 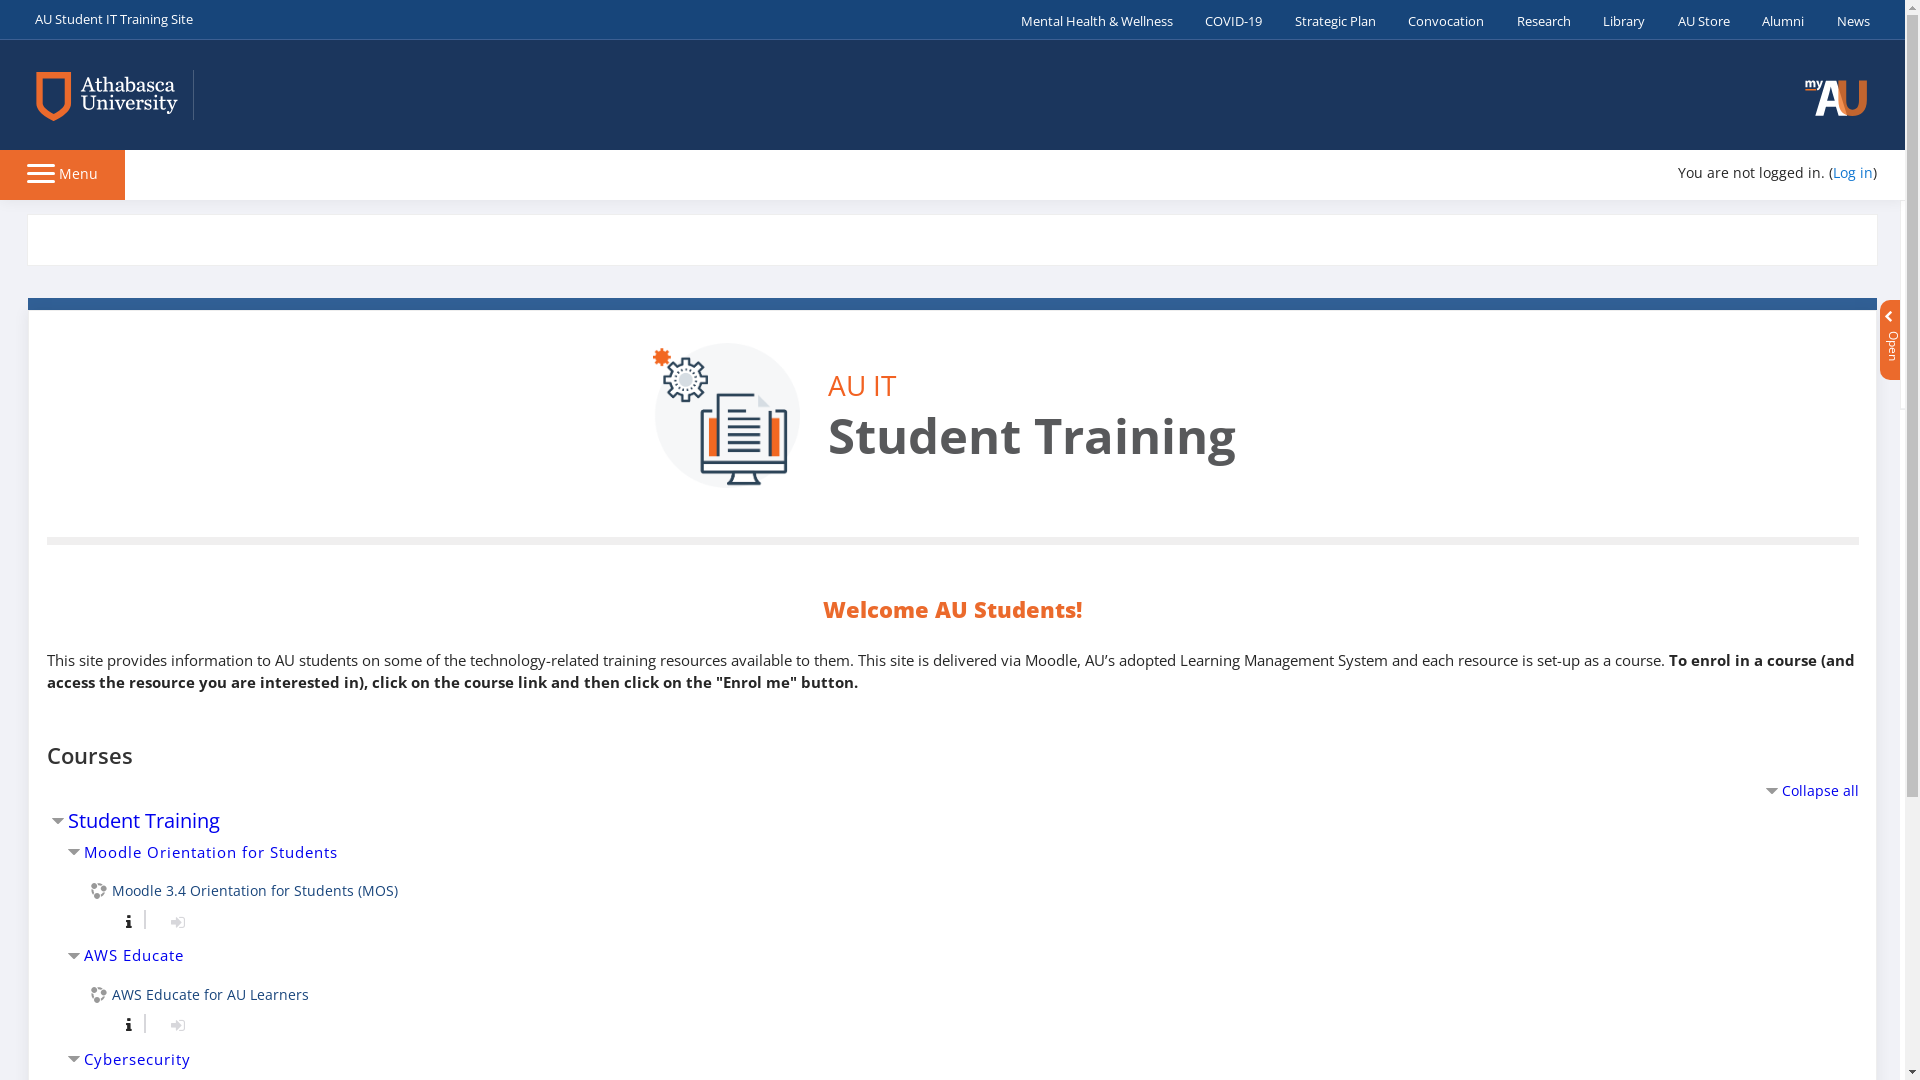 I want to click on Summary, so click(x=128, y=922).